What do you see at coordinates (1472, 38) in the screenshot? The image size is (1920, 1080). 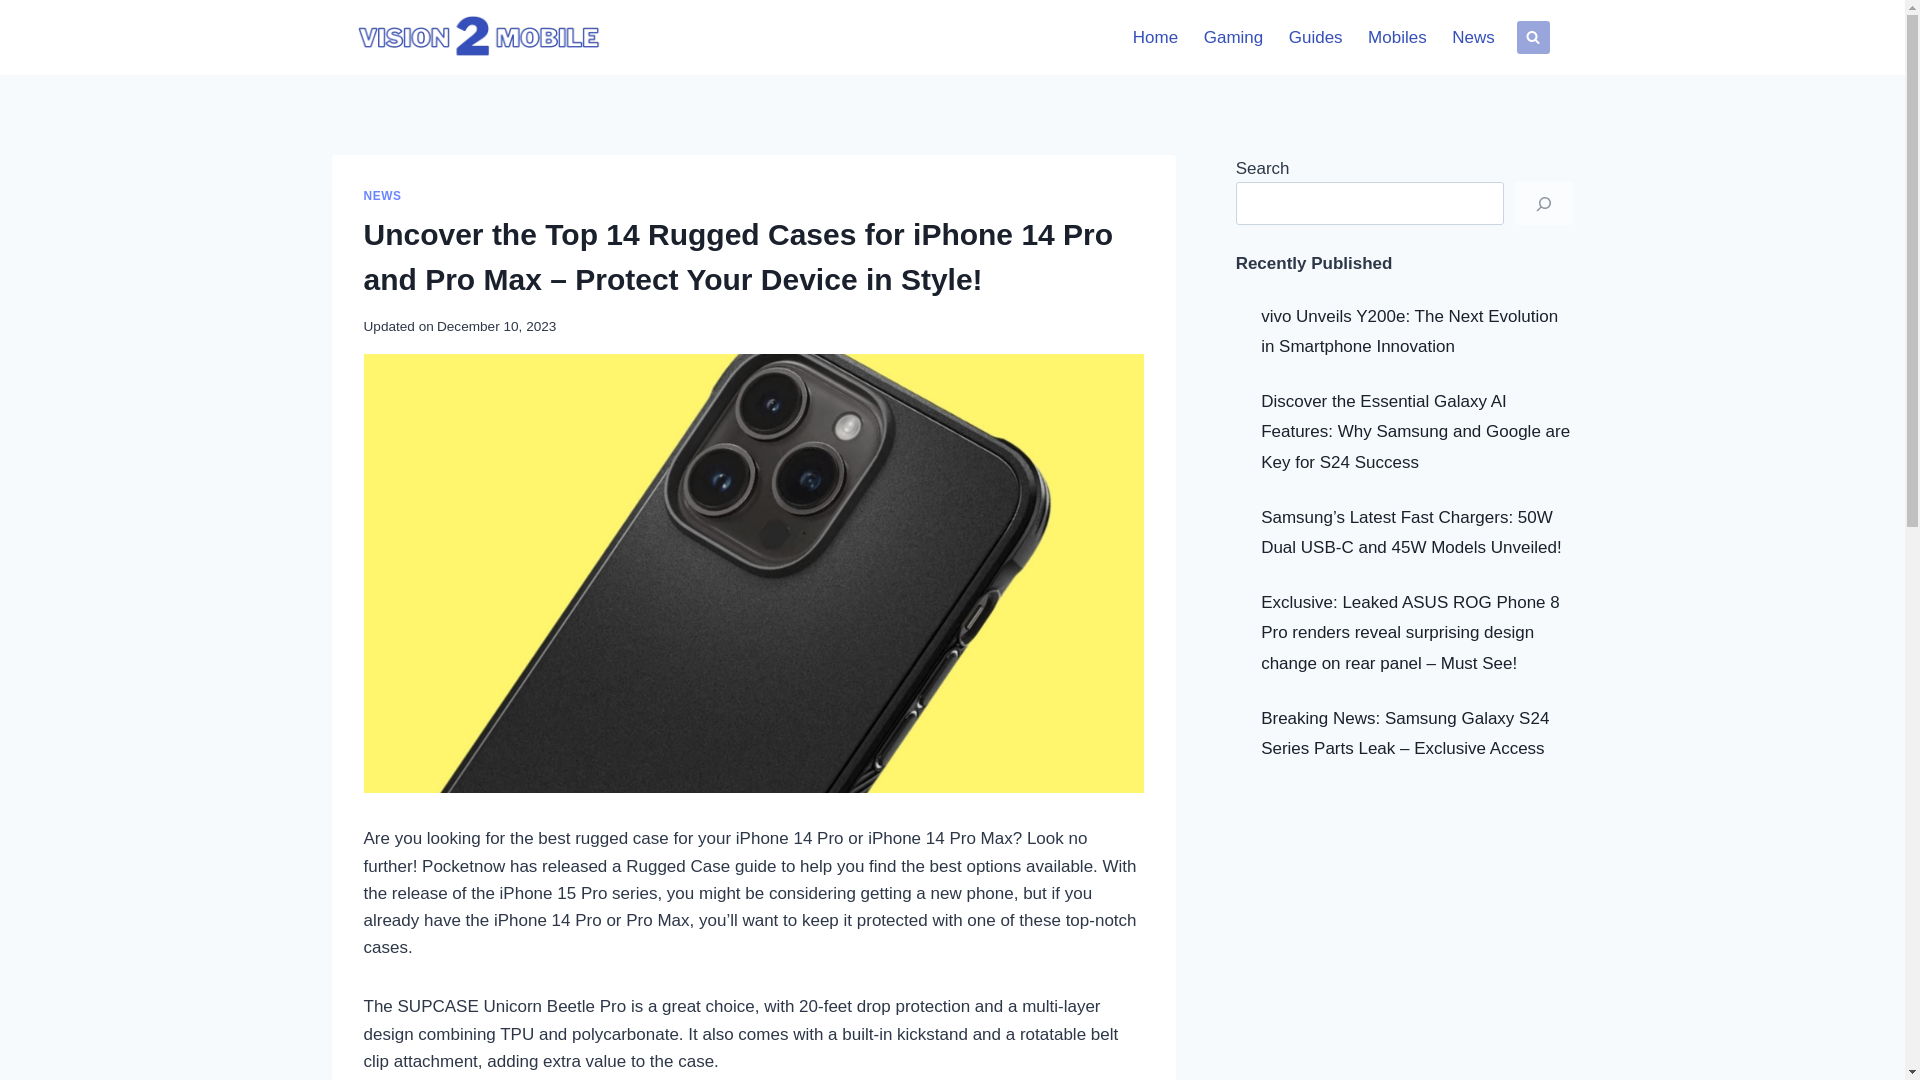 I see `News` at bounding box center [1472, 38].